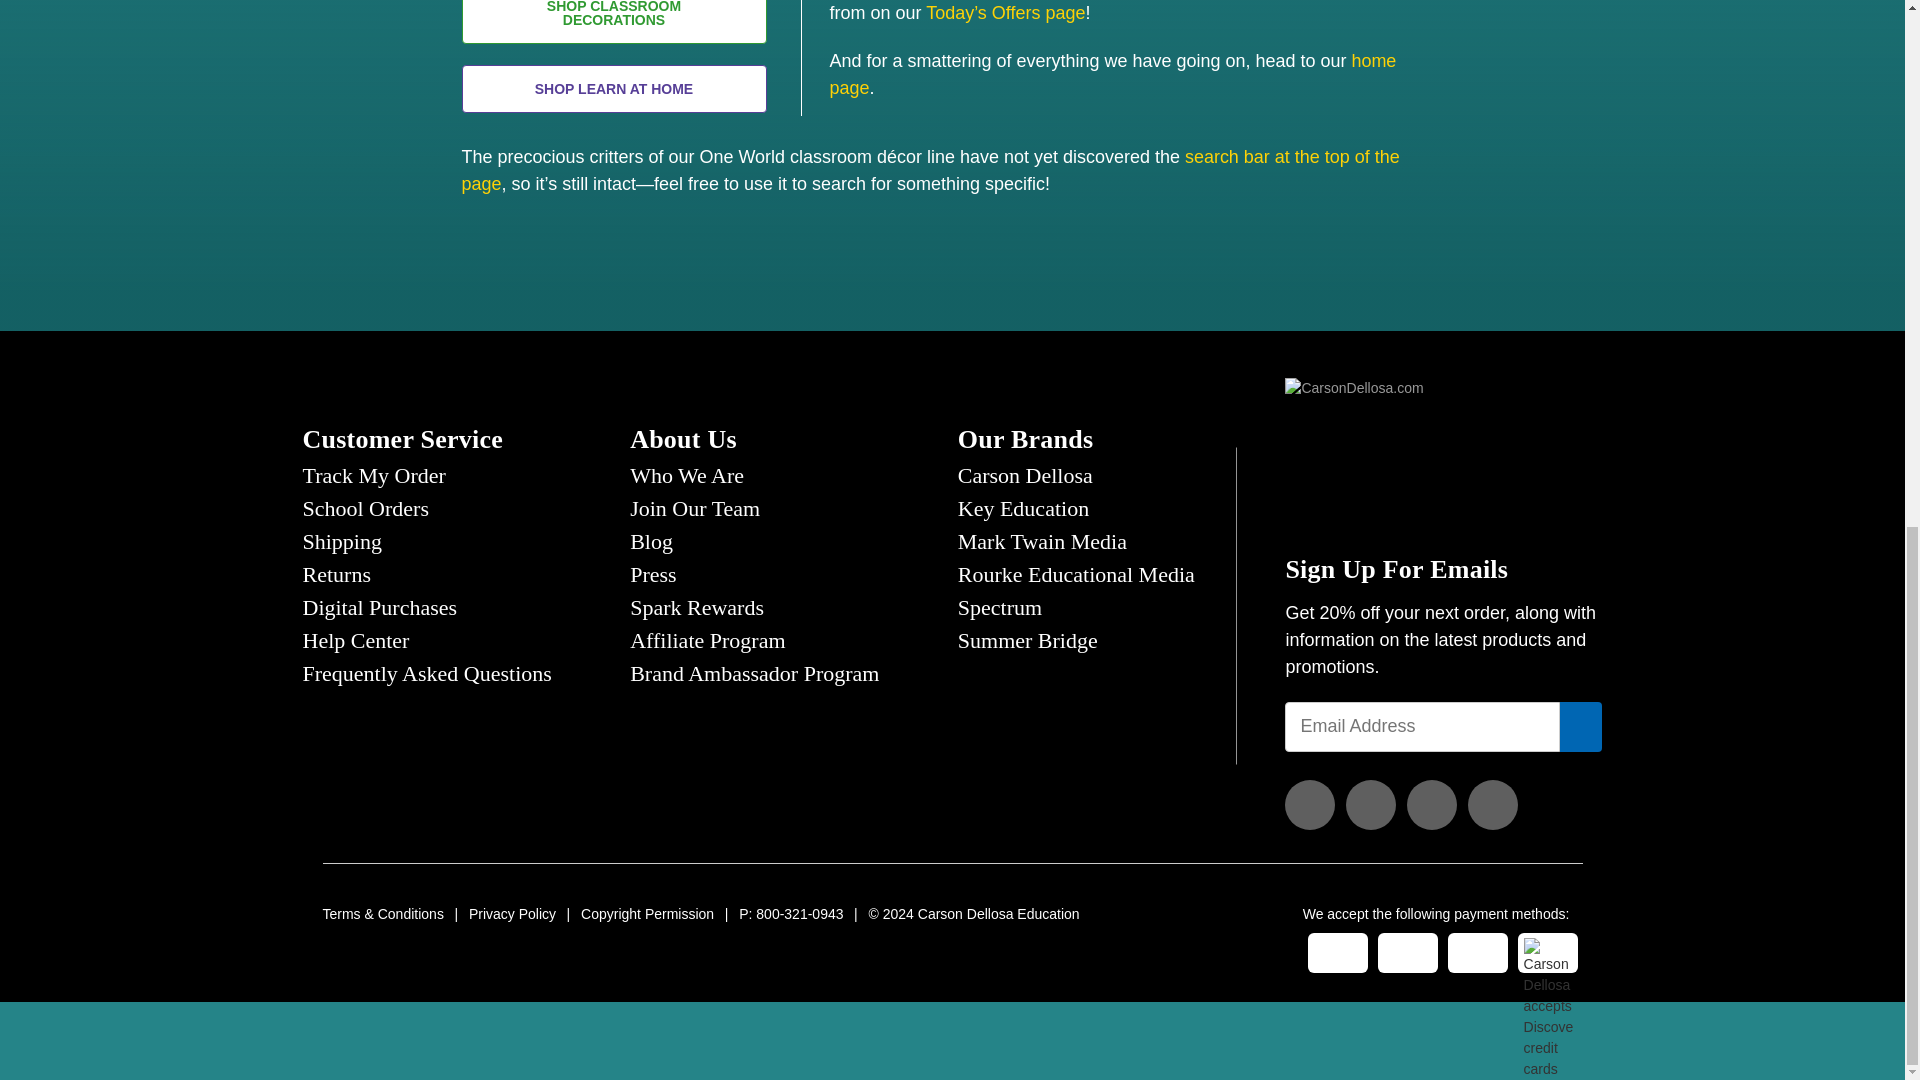  Describe the element at coordinates (1432, 804) in the screenshot. I see `Pinterest` at that location.